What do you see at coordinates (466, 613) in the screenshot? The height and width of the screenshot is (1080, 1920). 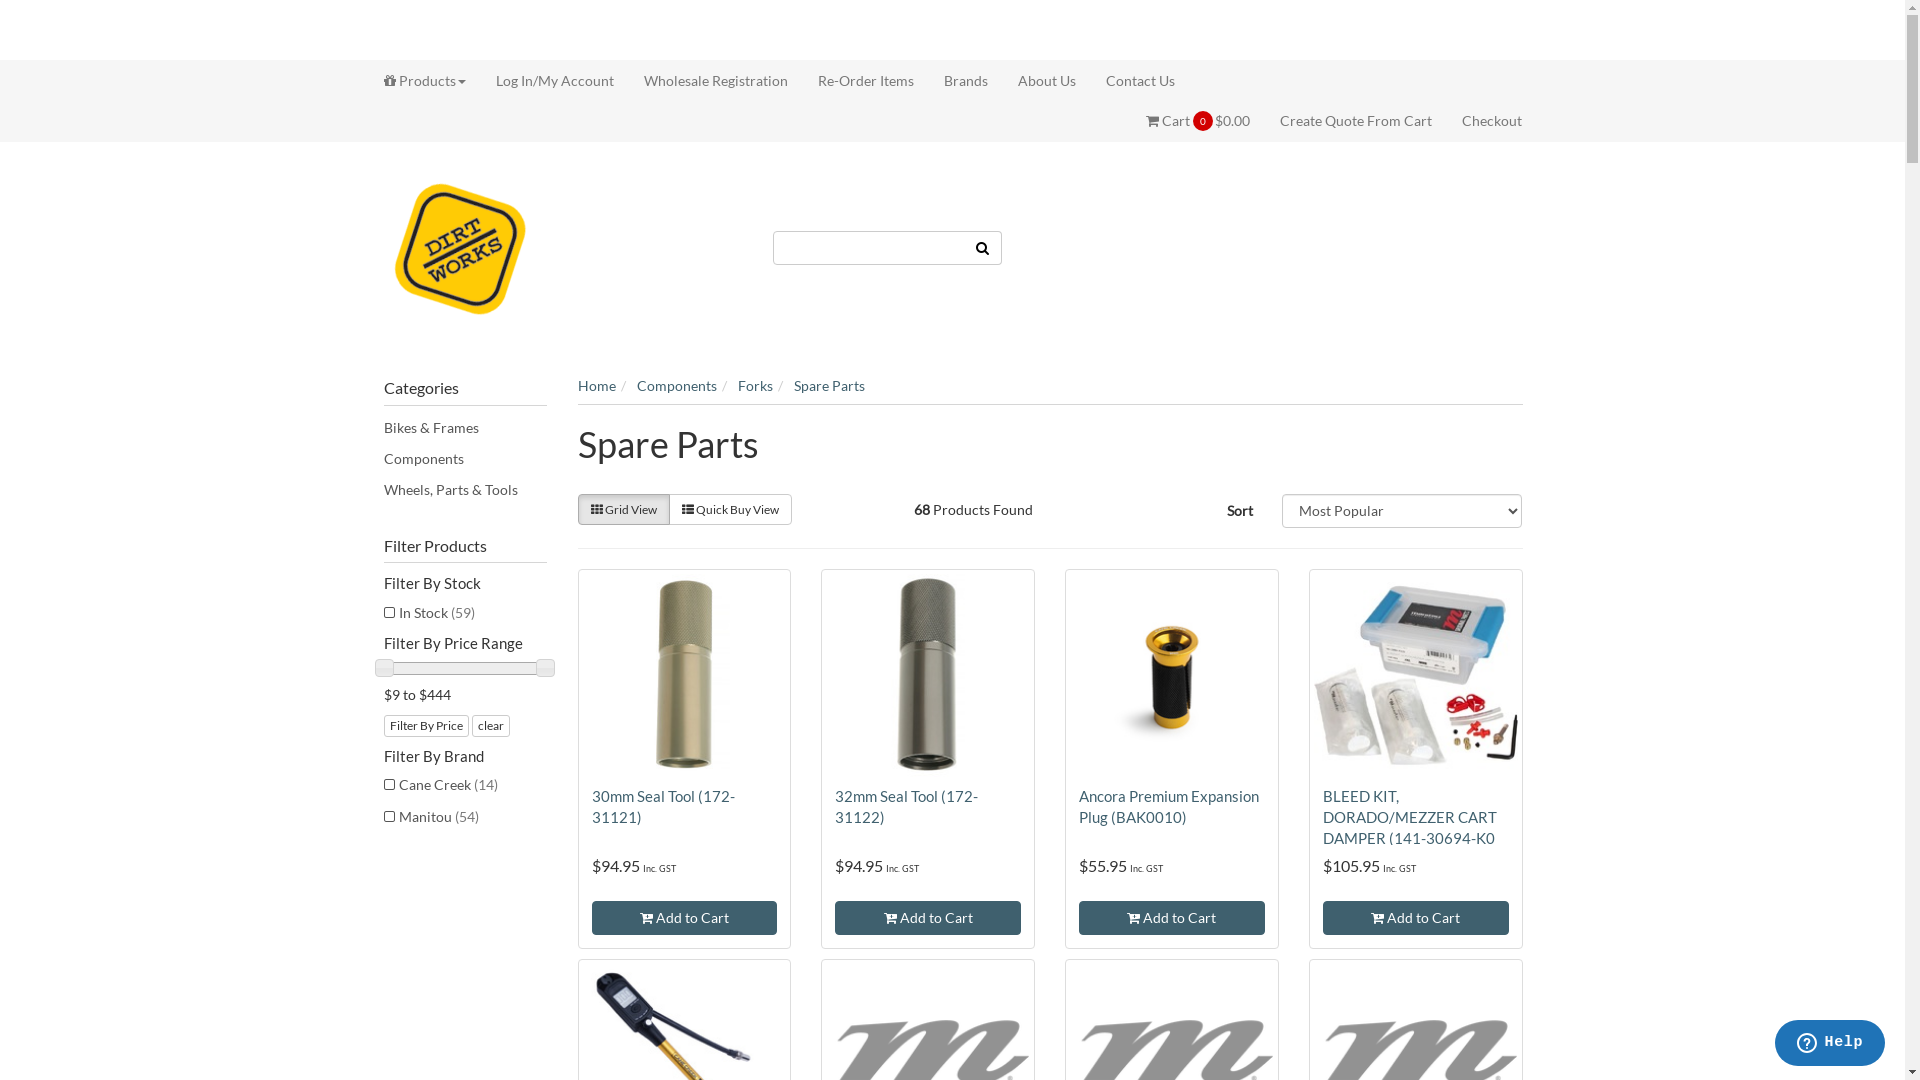 I see `In Stock (59)` at bounding box center [466, 613].